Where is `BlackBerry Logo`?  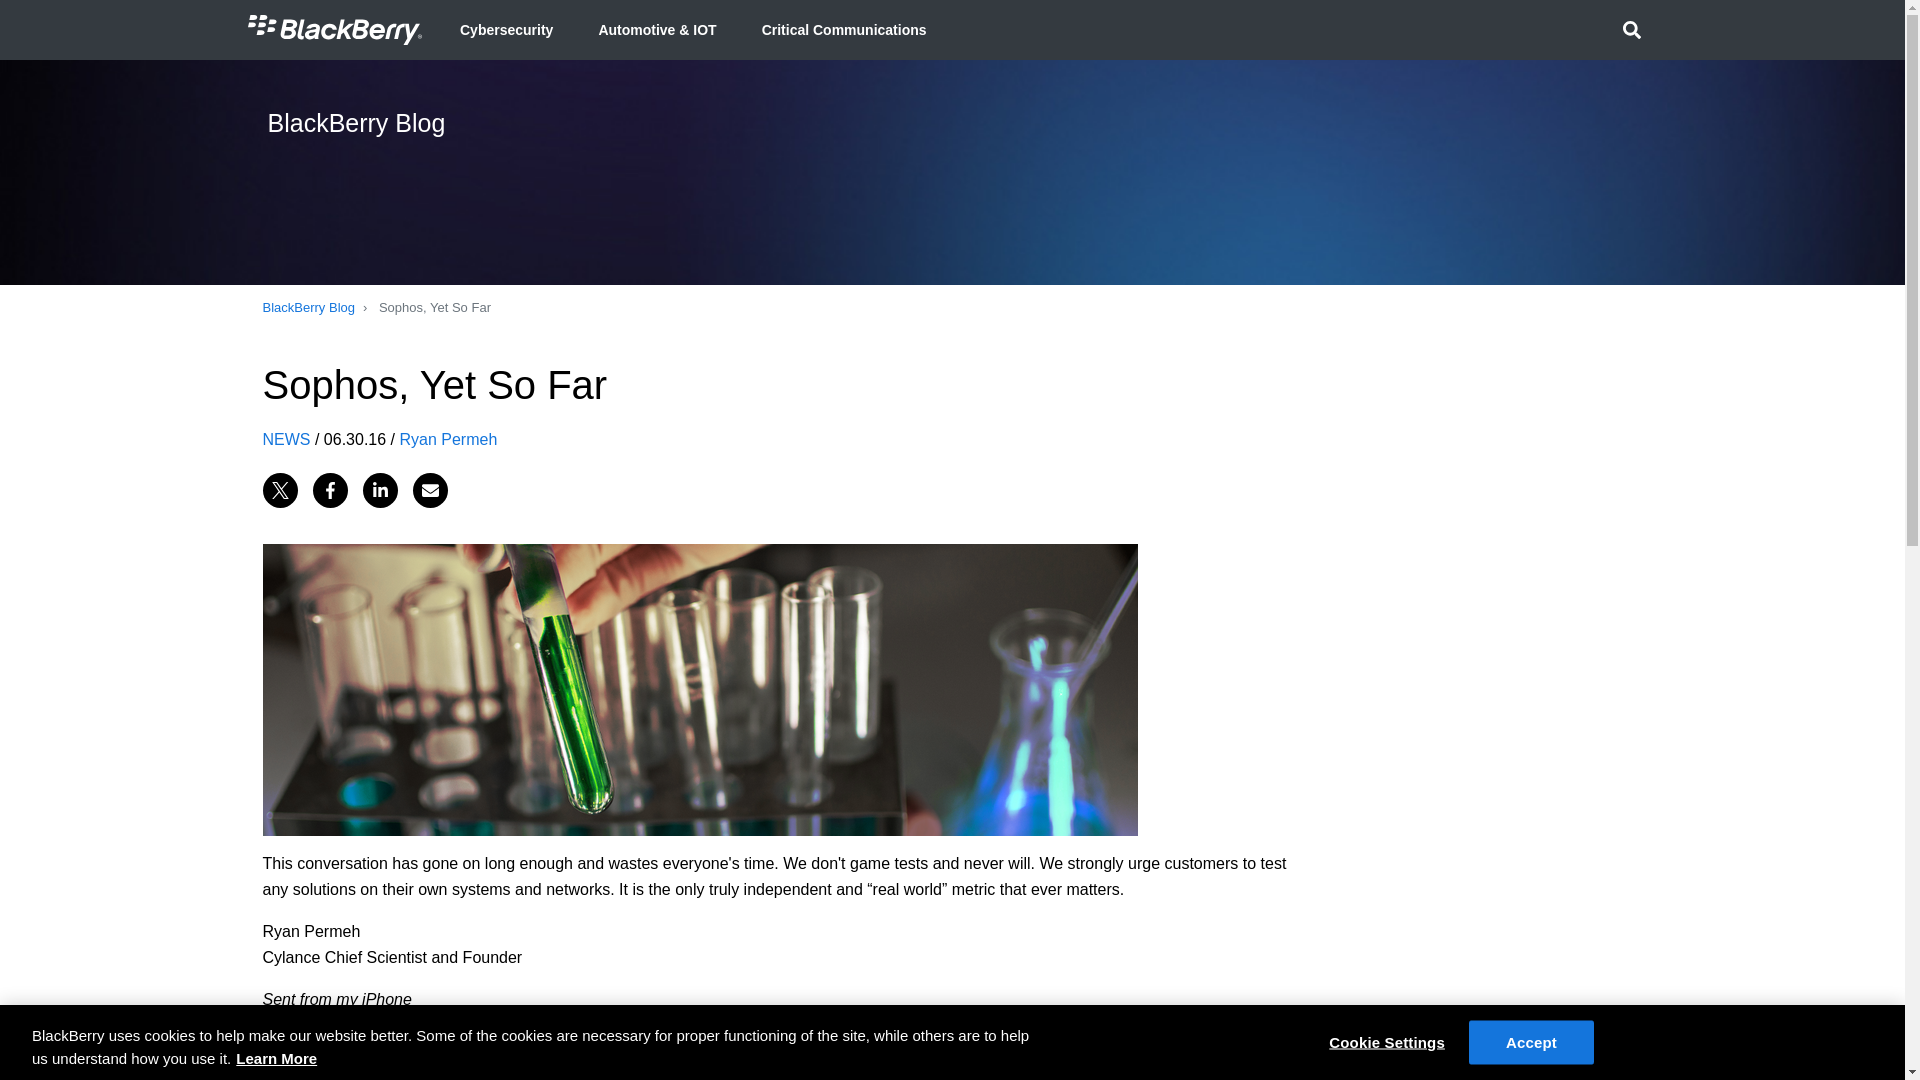 BlackBerry Logo is located at coordinates (334, 29).